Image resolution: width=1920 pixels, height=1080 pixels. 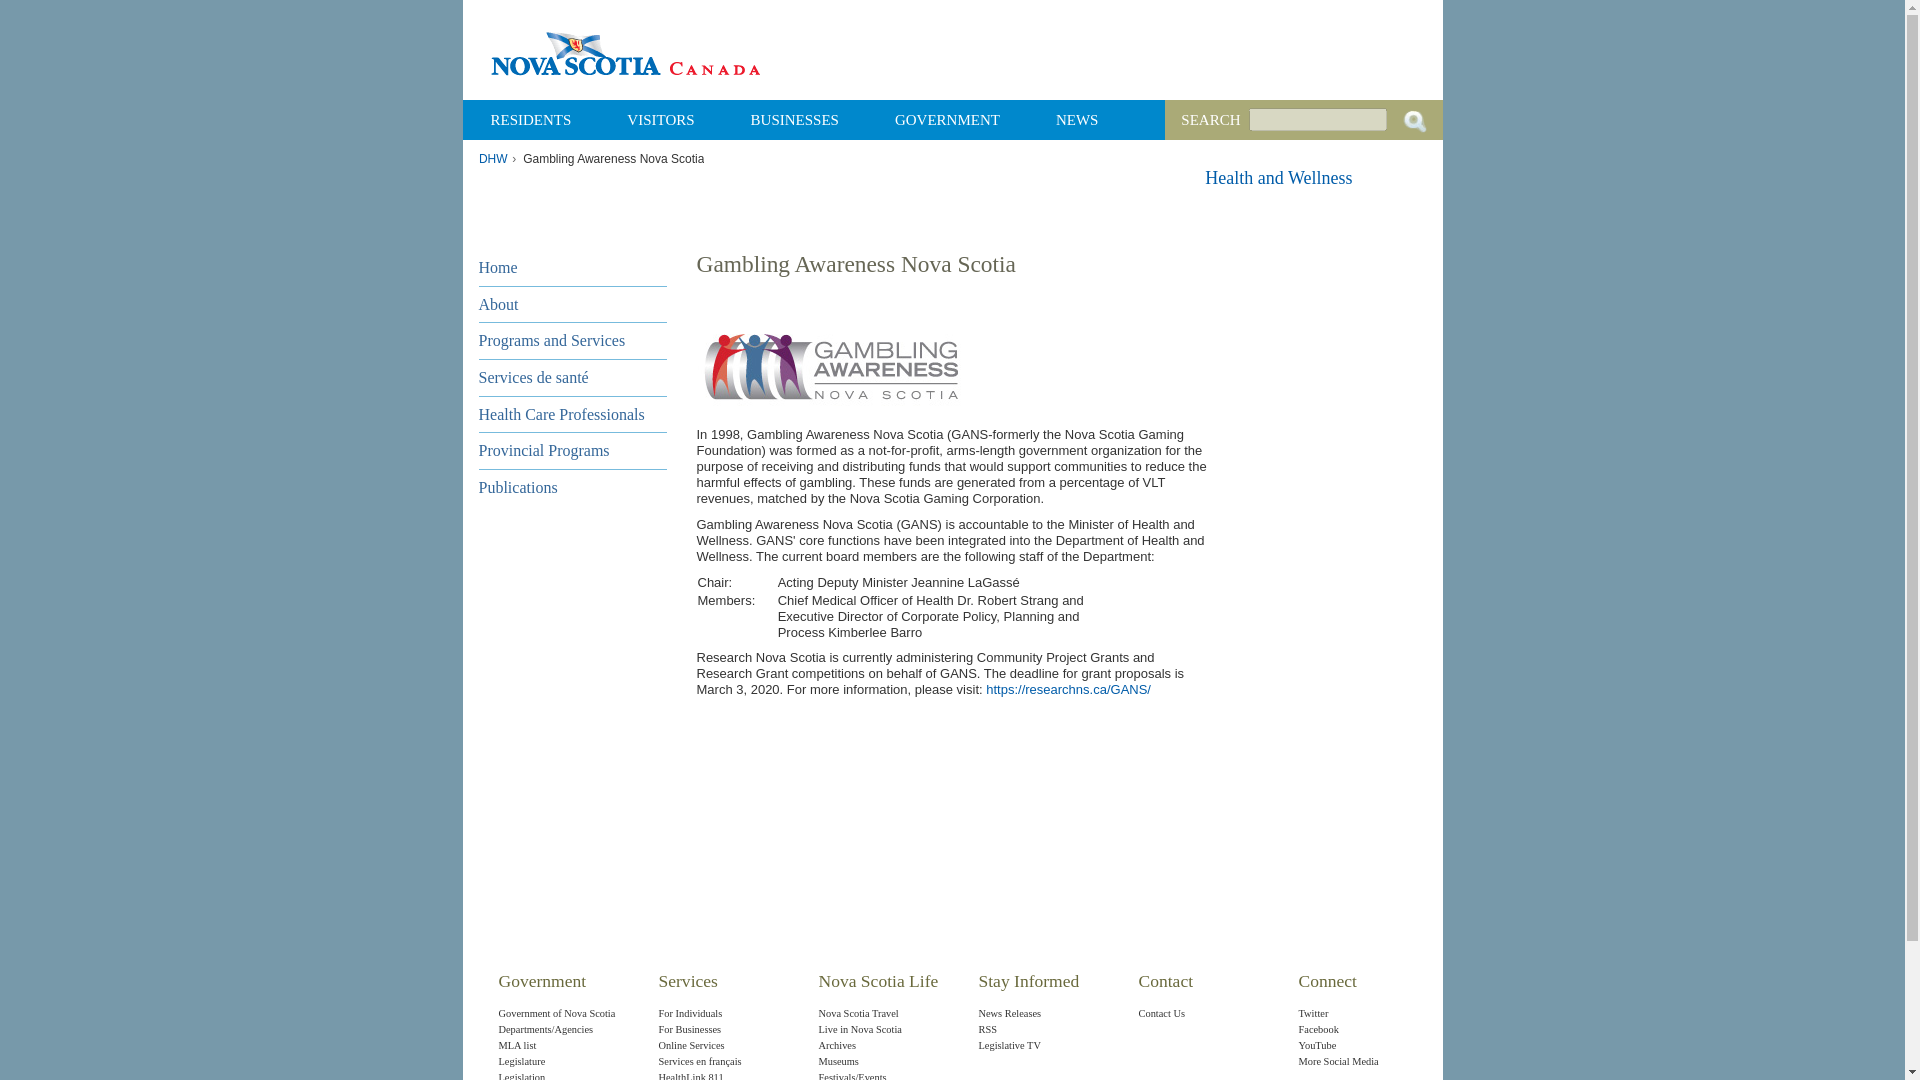 What do you see at coordinates (1278, 178) in the screenshot?
I see `Health and Wellness` at bounding box center [1278, 178].